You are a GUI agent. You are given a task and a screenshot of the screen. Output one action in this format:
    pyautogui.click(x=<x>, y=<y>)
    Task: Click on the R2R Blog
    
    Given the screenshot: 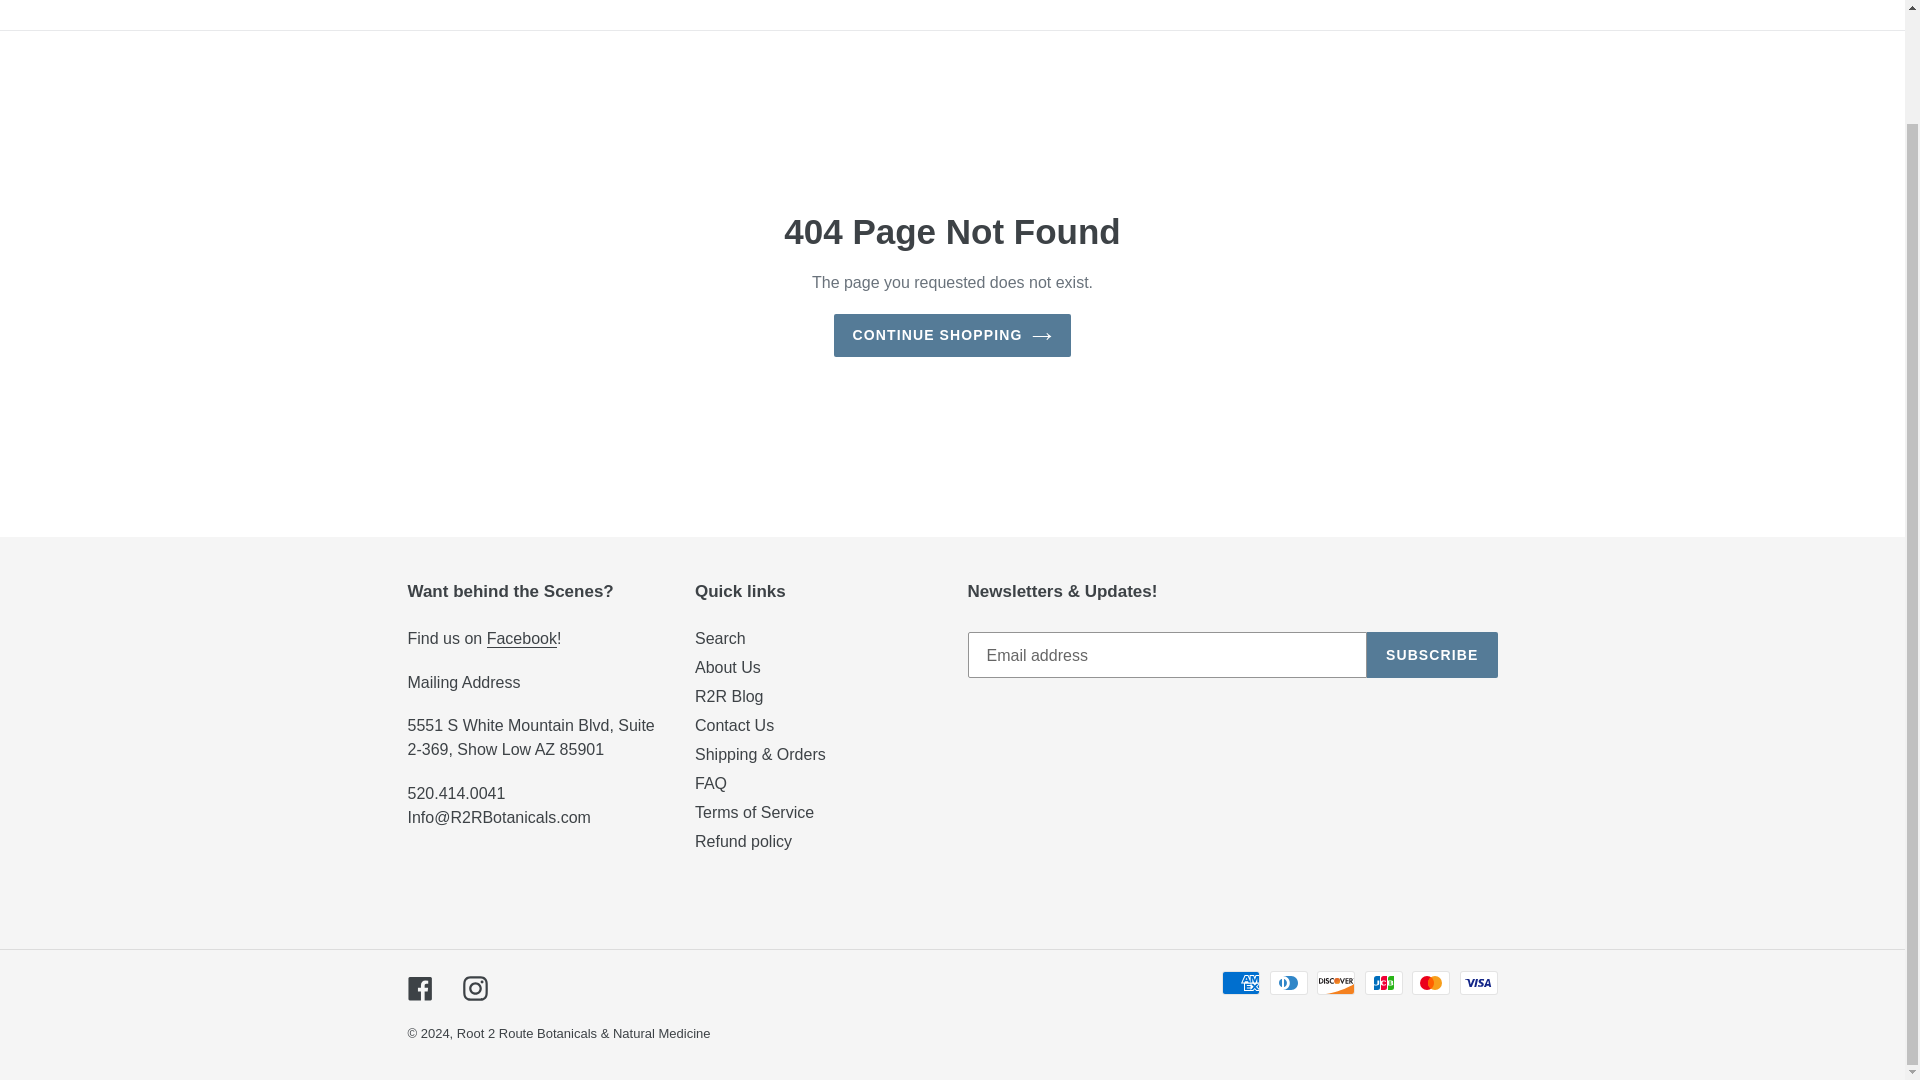 What is the action you would take?
    pyautogui.click(x=728, y=696)
    